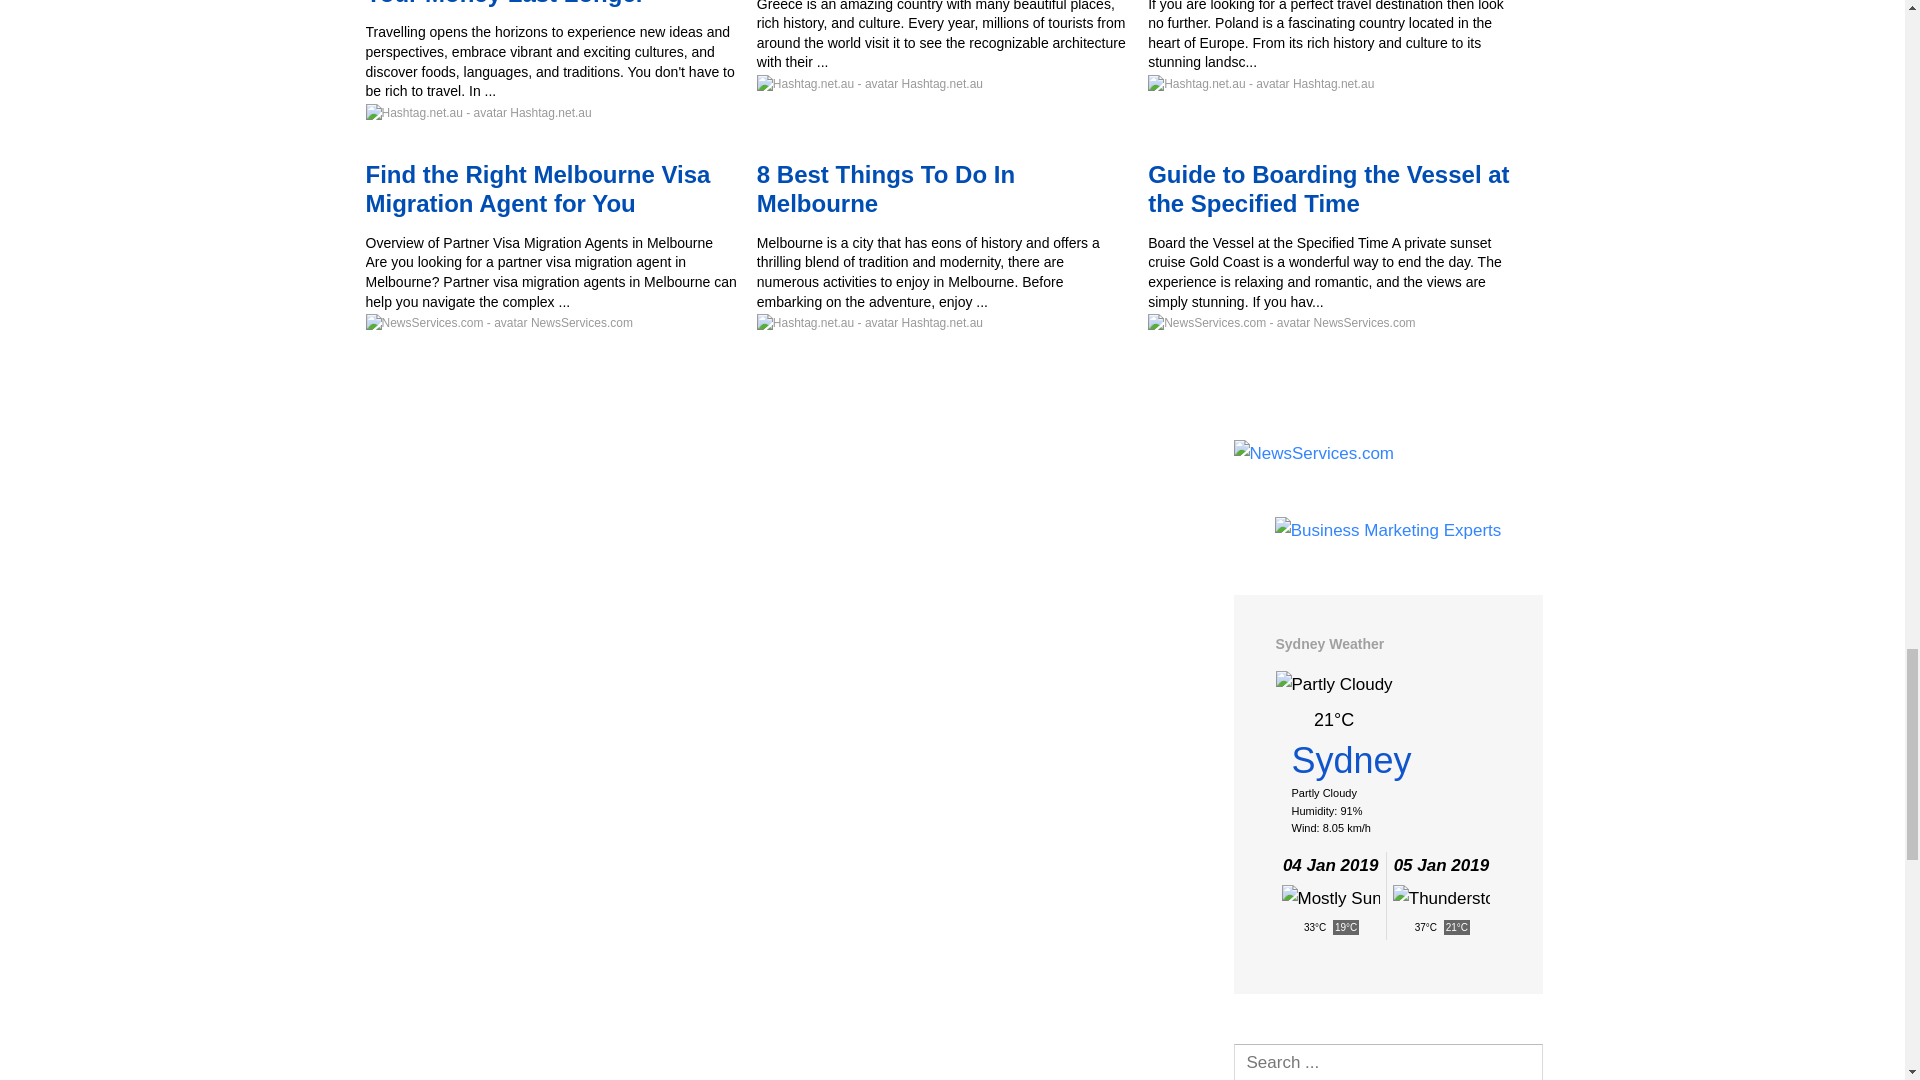 Image resolution: width=1920 pixels, height=1080 pixels. What do you see at coordinates (538, 188) in the screenshot?
I see `Find the Right Melbourne Visa Migration Agent for You` at bounding box center [538, 188].